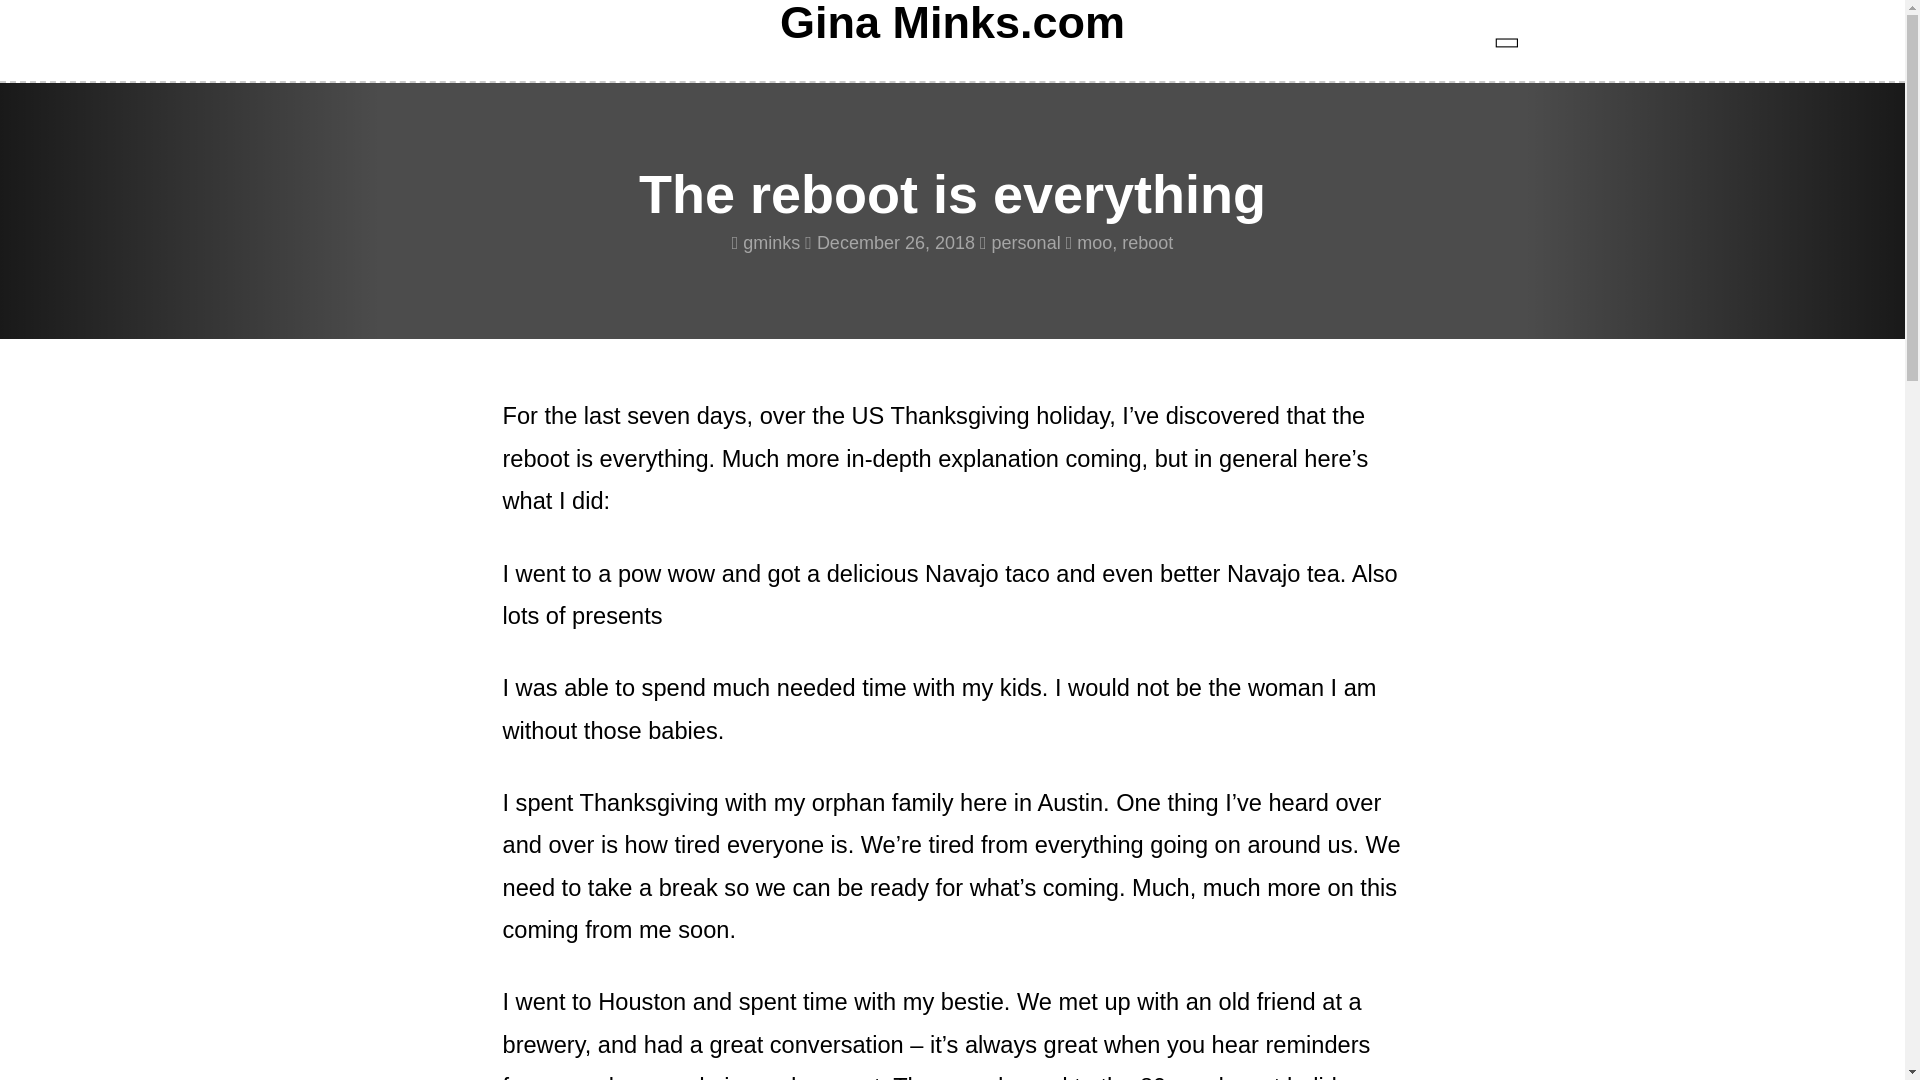 This screenshot has height=1080, width=1920. What do you see at coordinates (1094, 242) in the screenshot?
I see `moo` at bounding box center [1094, 242].